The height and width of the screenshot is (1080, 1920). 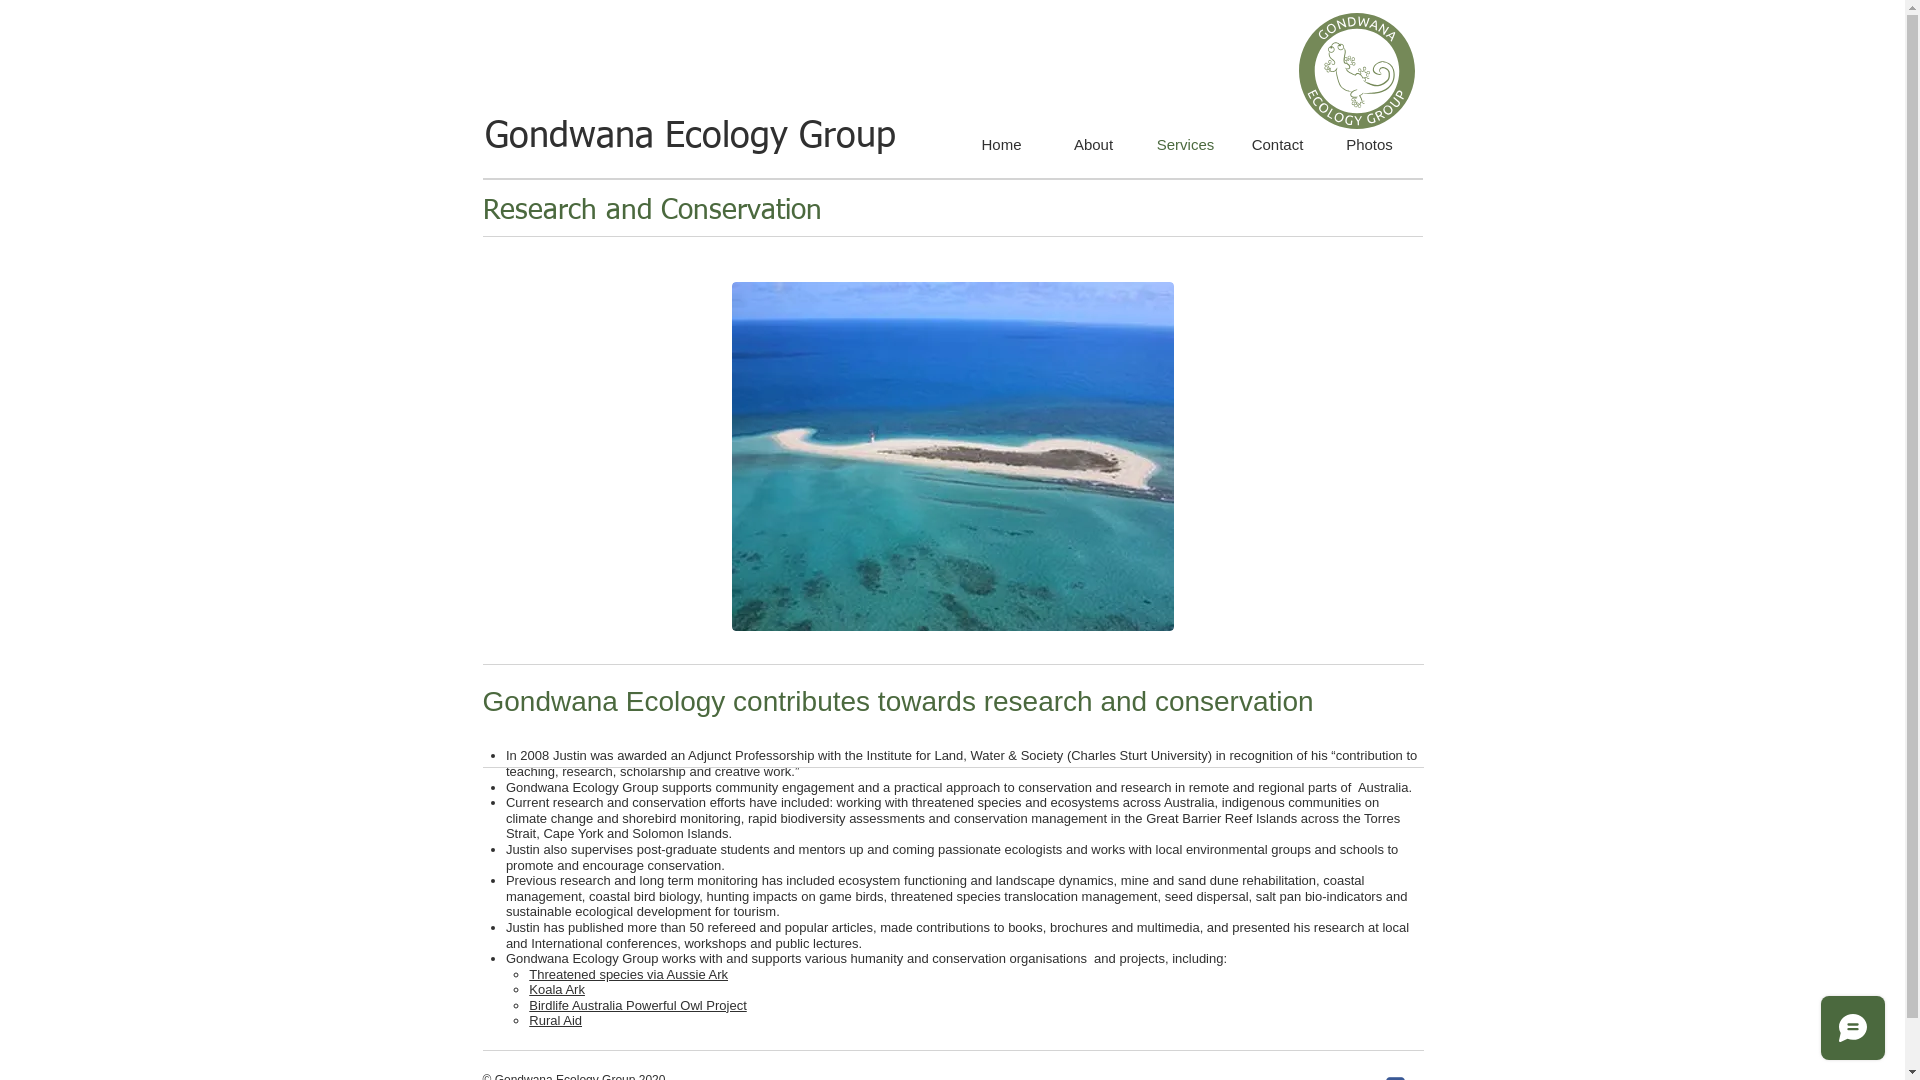 I want to click on Home, so click(x=1002, y=145).